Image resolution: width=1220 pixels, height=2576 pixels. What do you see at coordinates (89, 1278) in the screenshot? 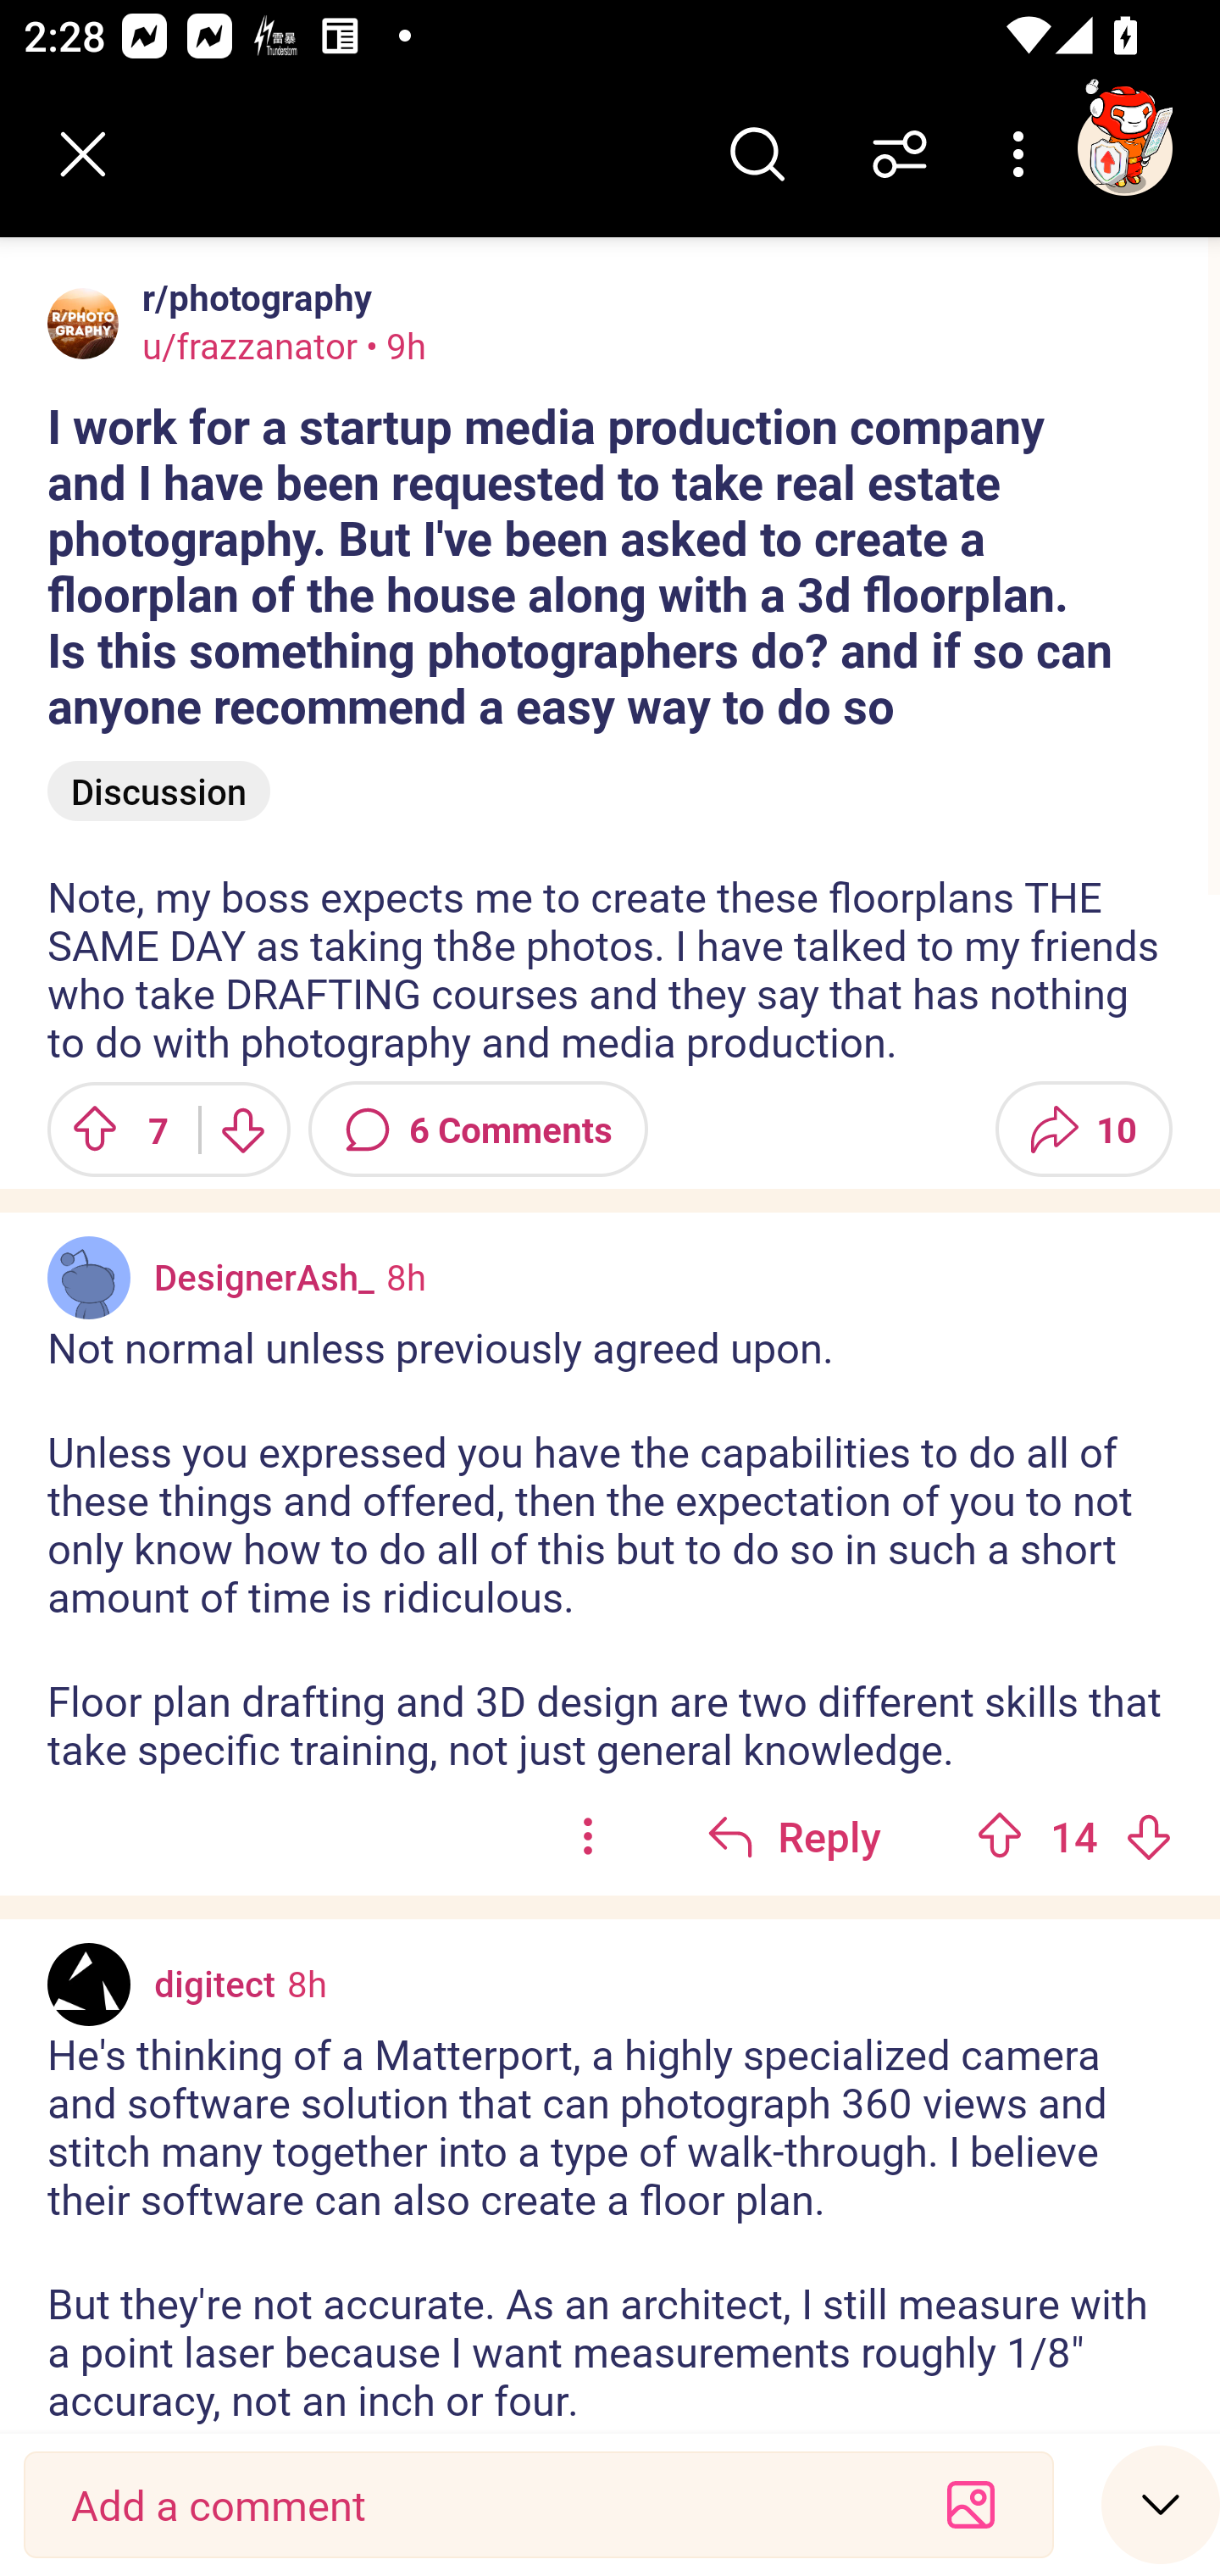
I see `Avatar` at bounding box center [89, 1278].